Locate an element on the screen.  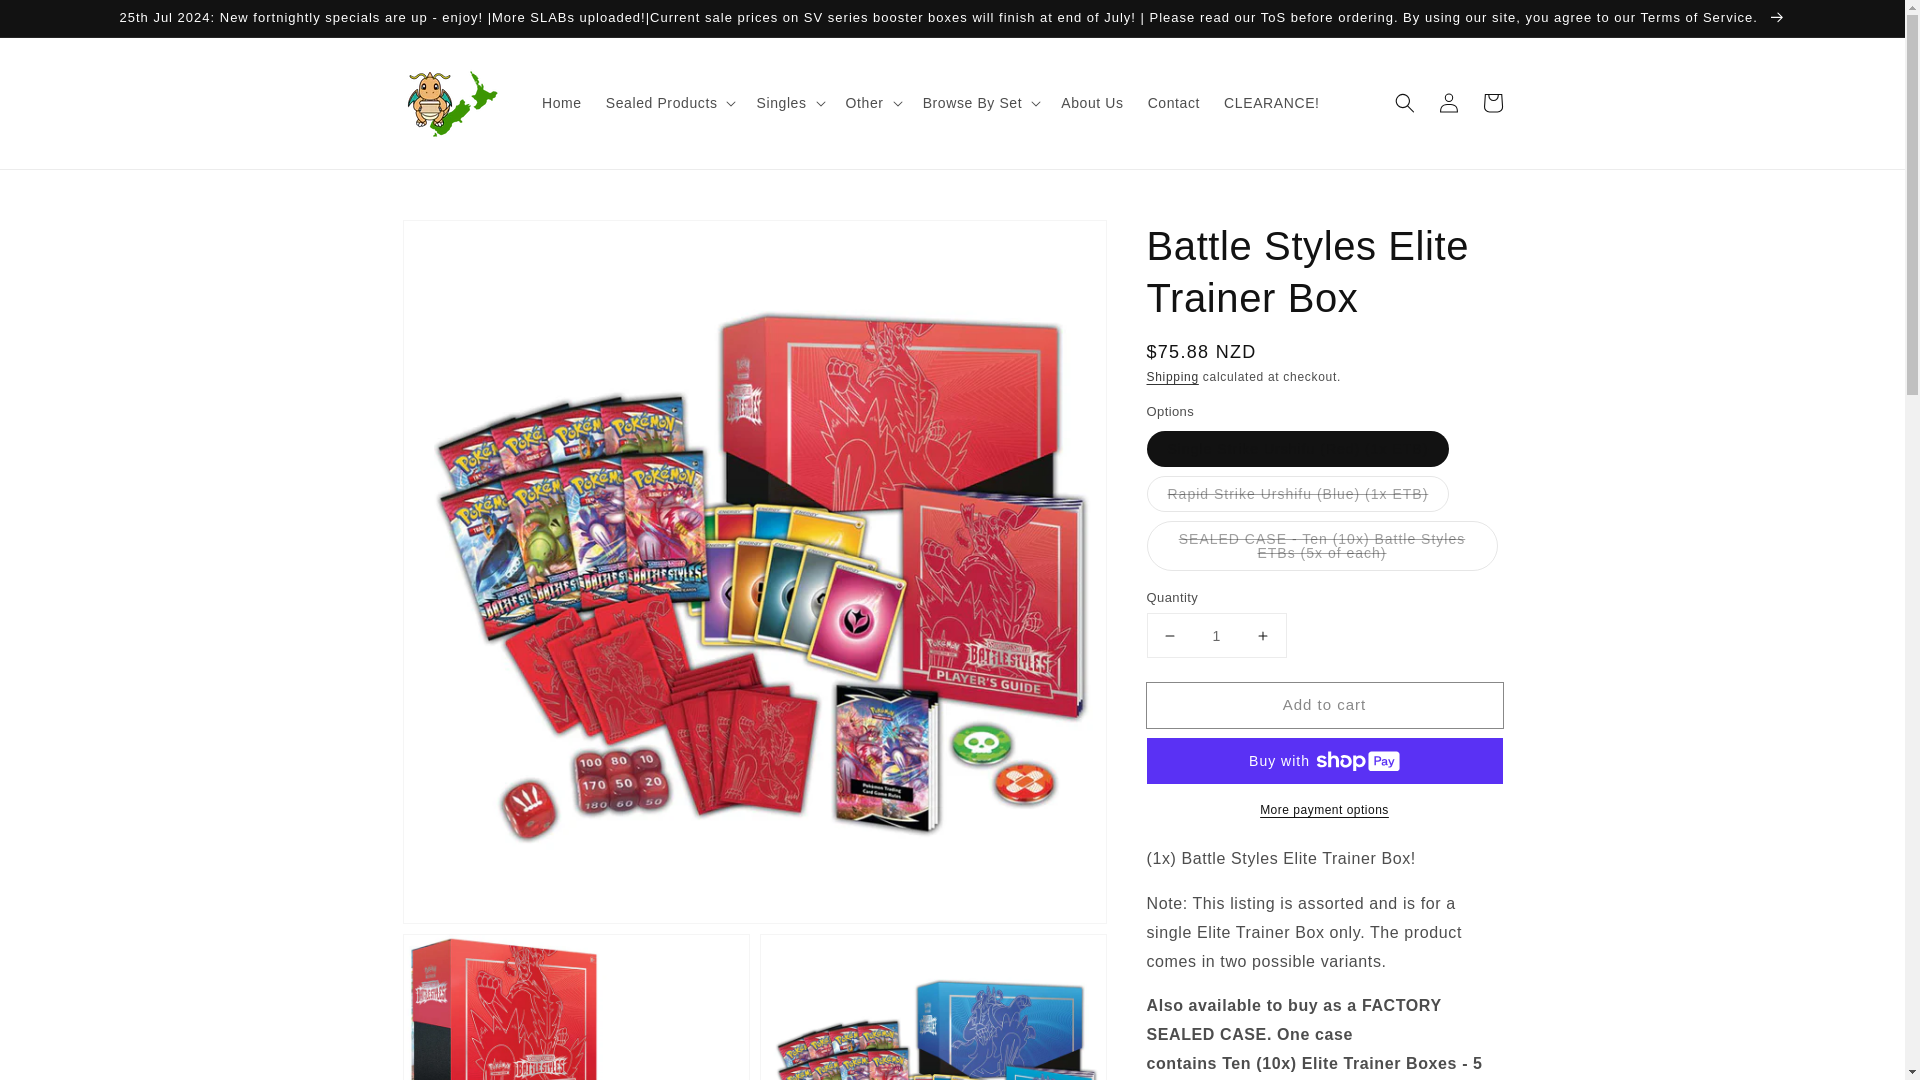
1 is located at coordinates (1216, 635).